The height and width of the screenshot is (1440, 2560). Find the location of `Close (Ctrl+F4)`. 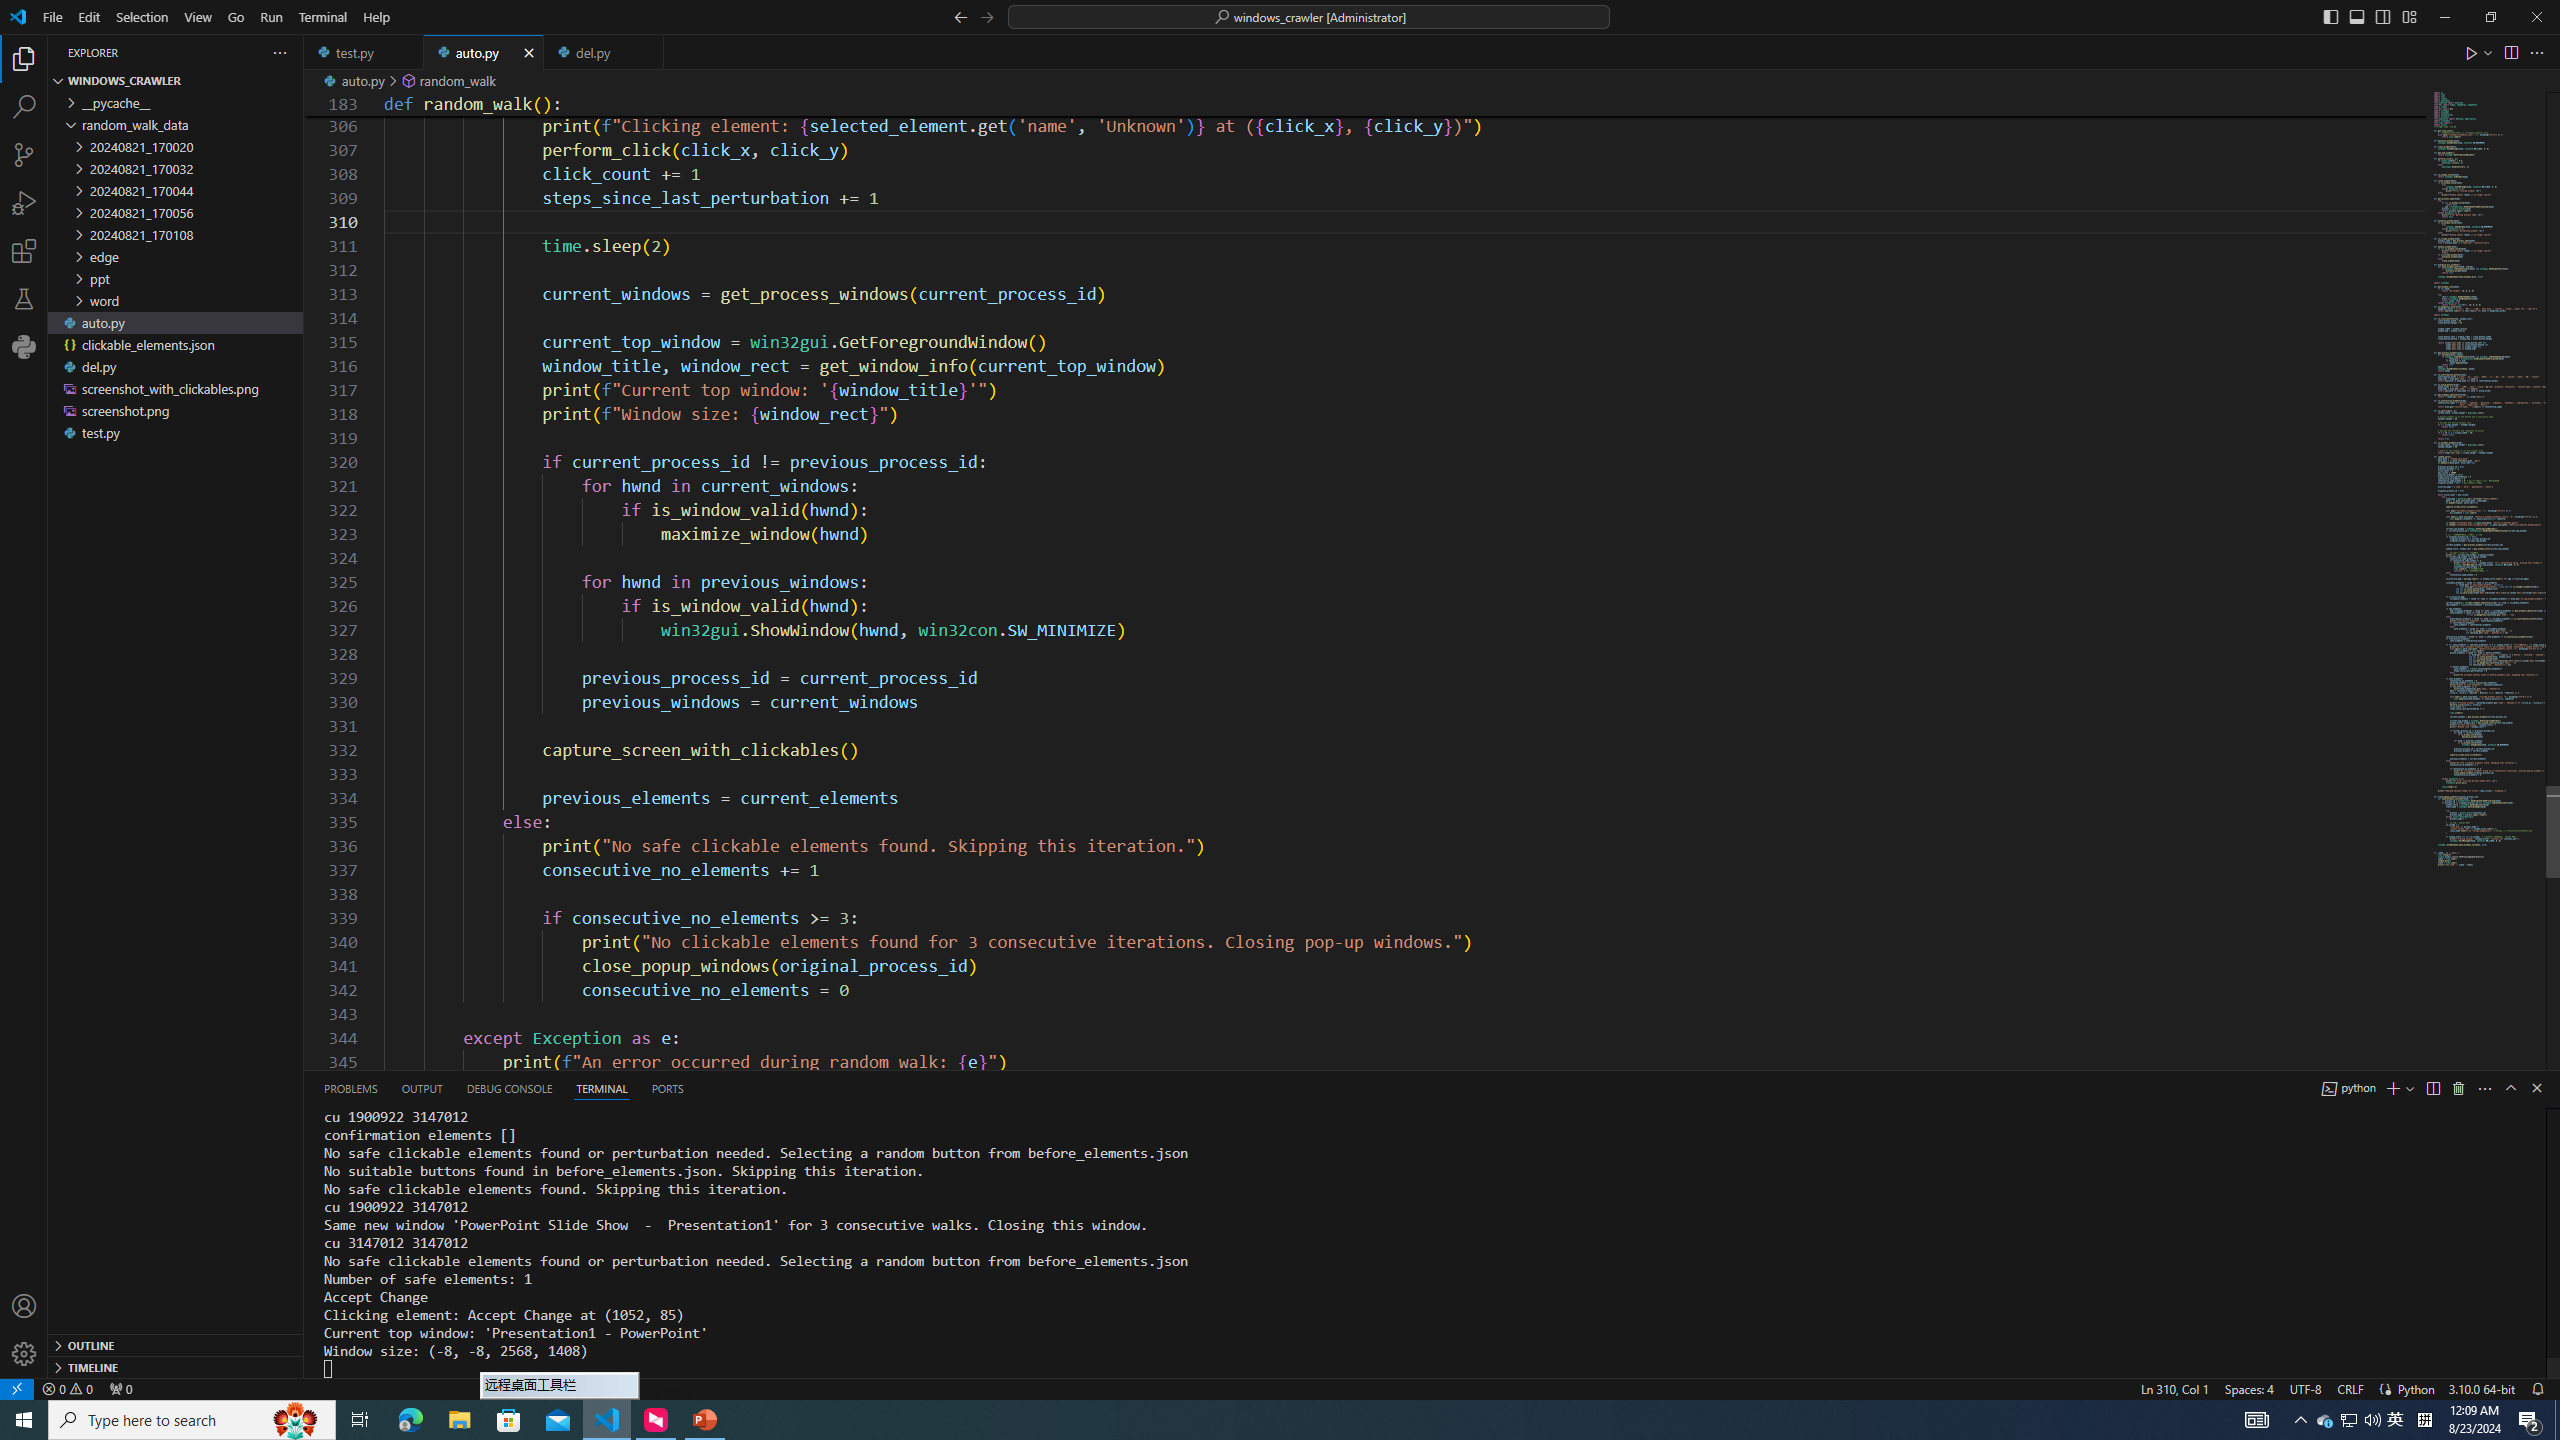

Close (Ctrl+F4) is located at coordinates (648, 52).